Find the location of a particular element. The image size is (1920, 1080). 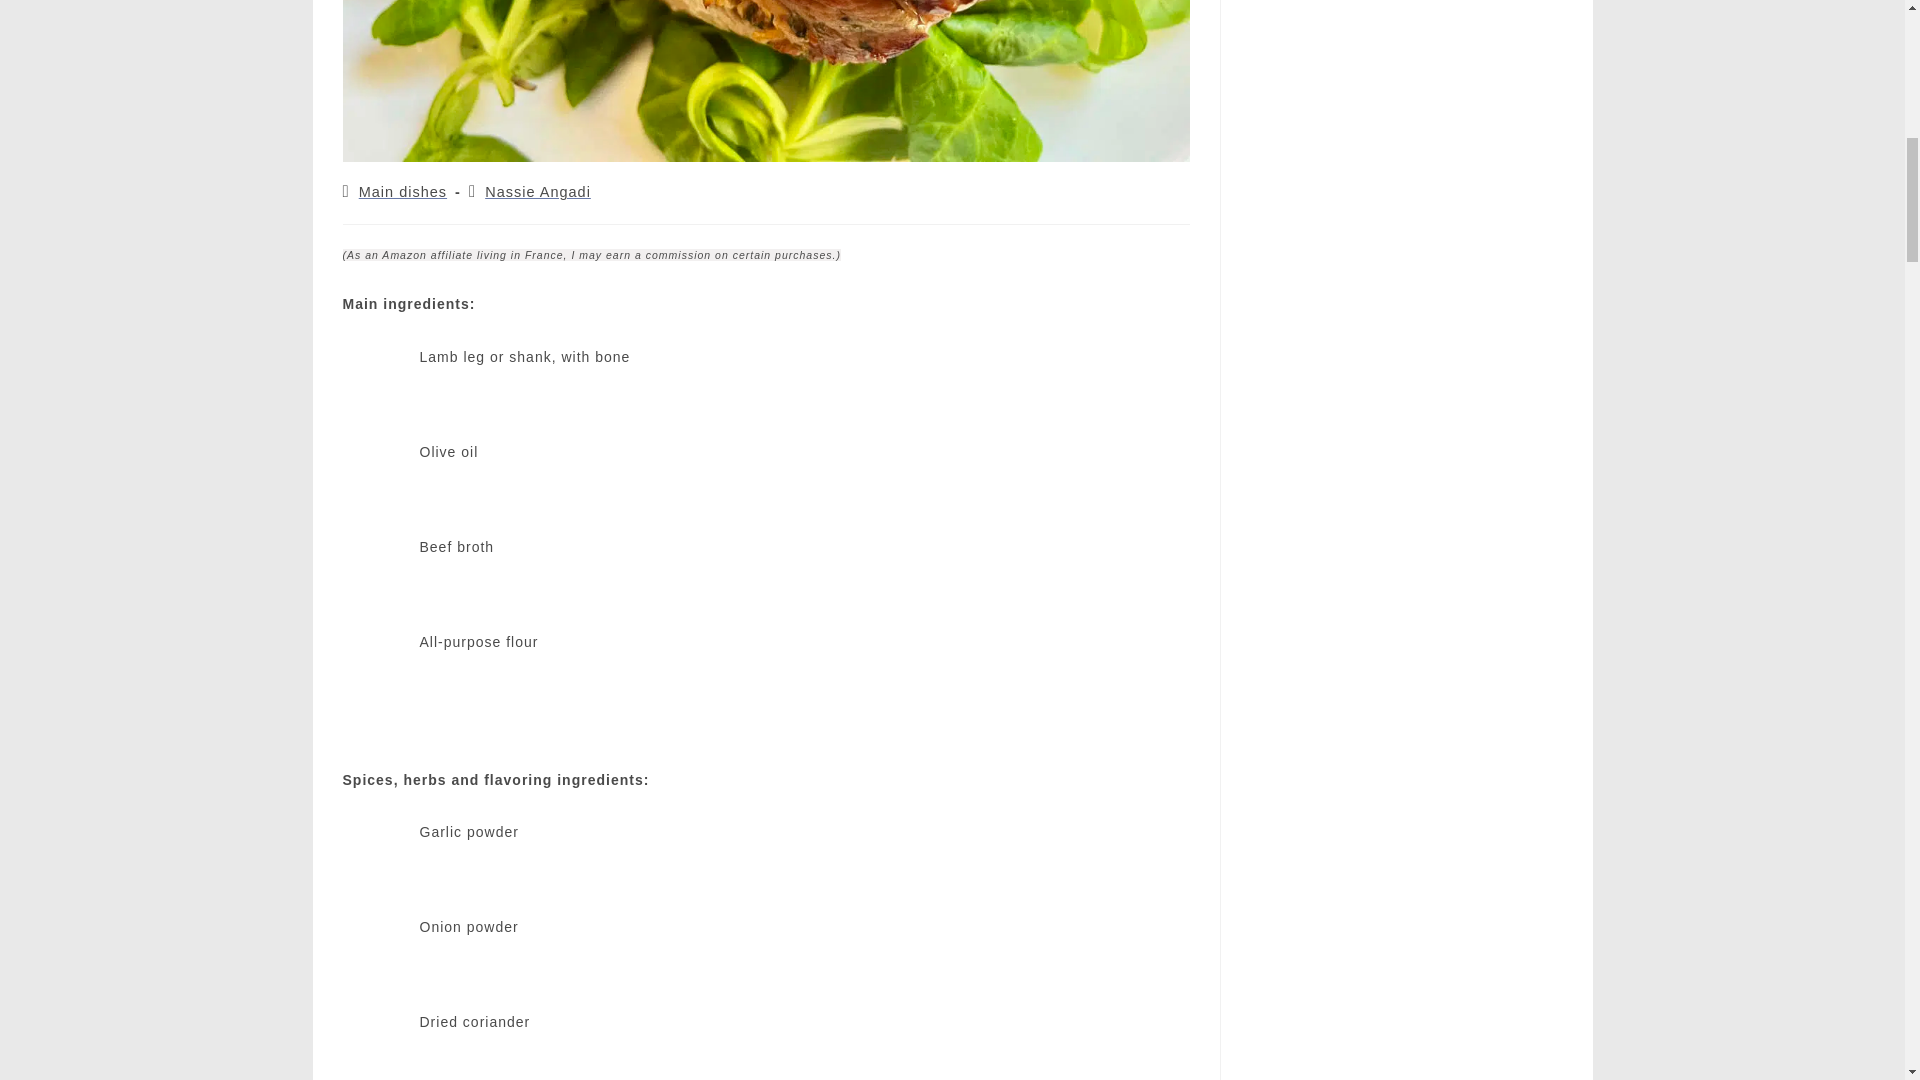

Lamb roast with garlic and rosemary 3 is located at coordinates (377, 478).